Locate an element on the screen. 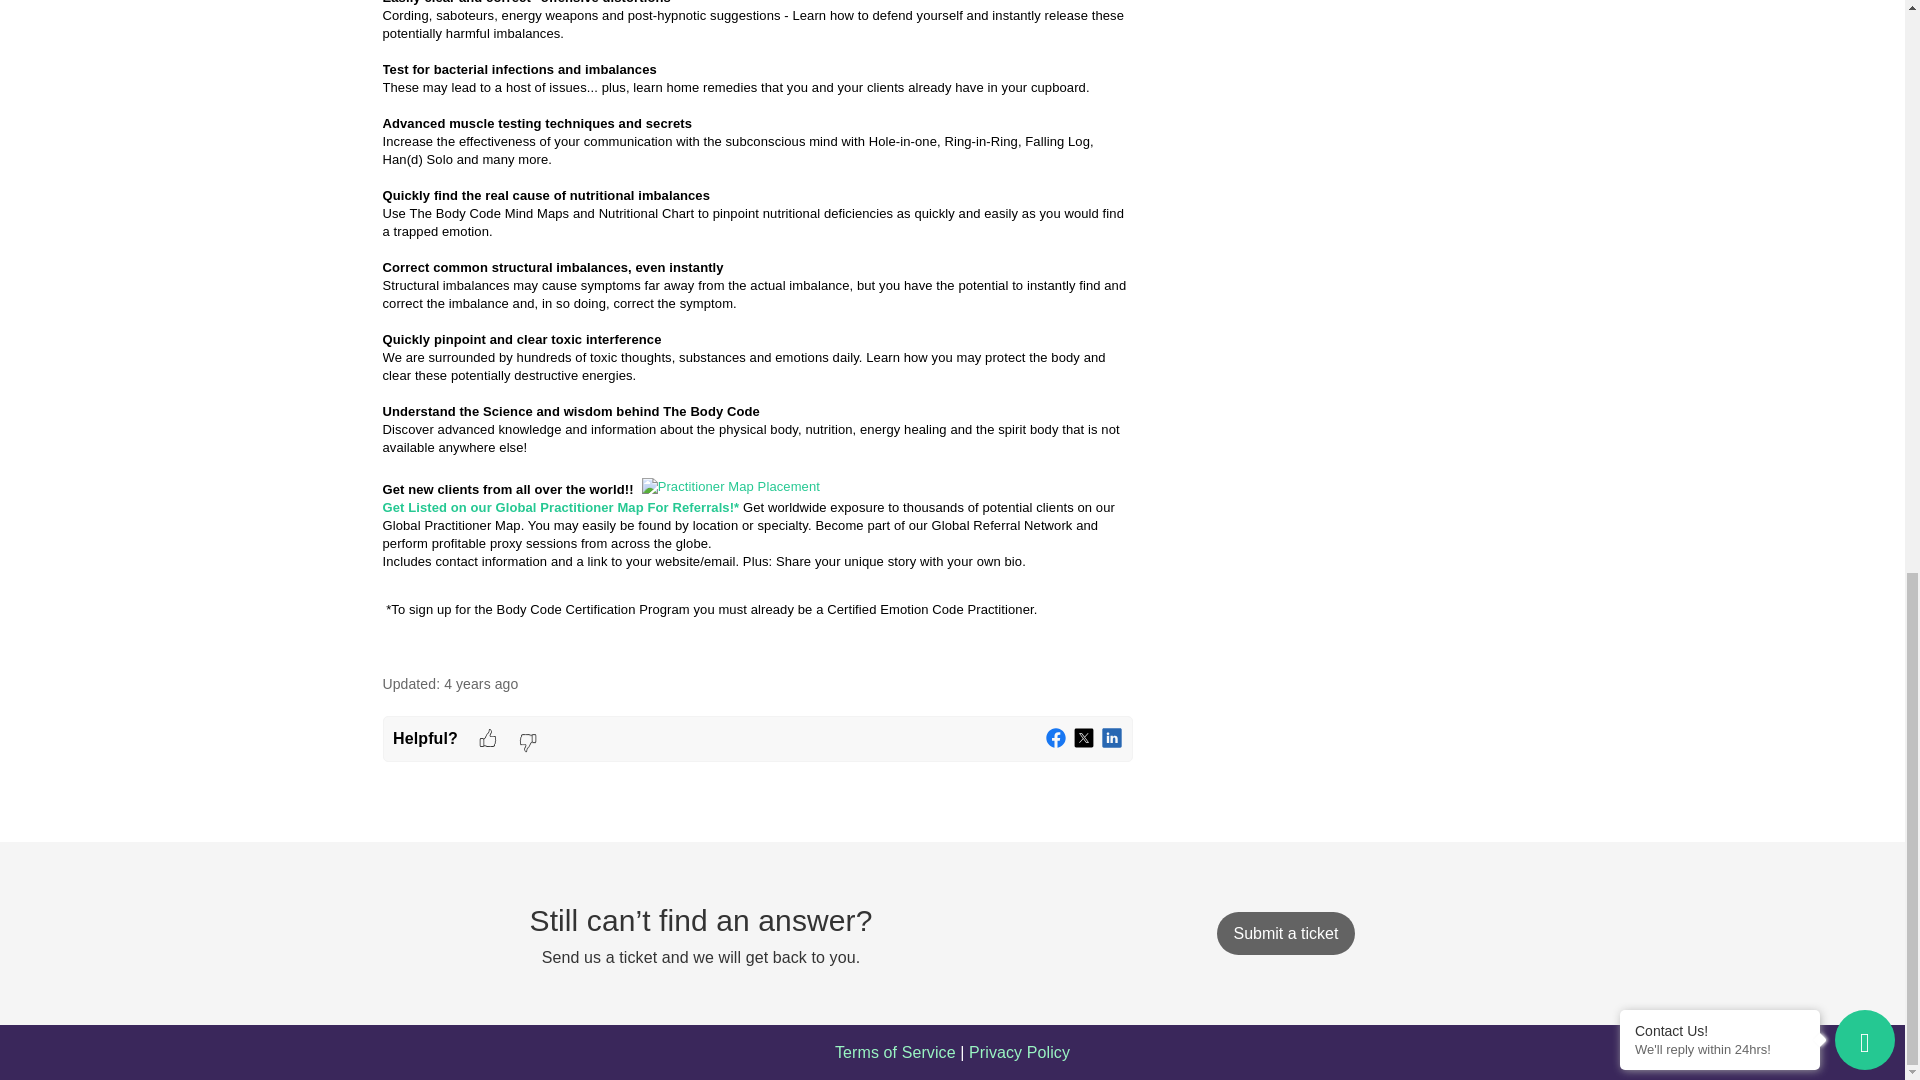 This screenshot has width=1920, height=1080. 05 May 2020 10:38 PM is located at coordinates (480, 684).